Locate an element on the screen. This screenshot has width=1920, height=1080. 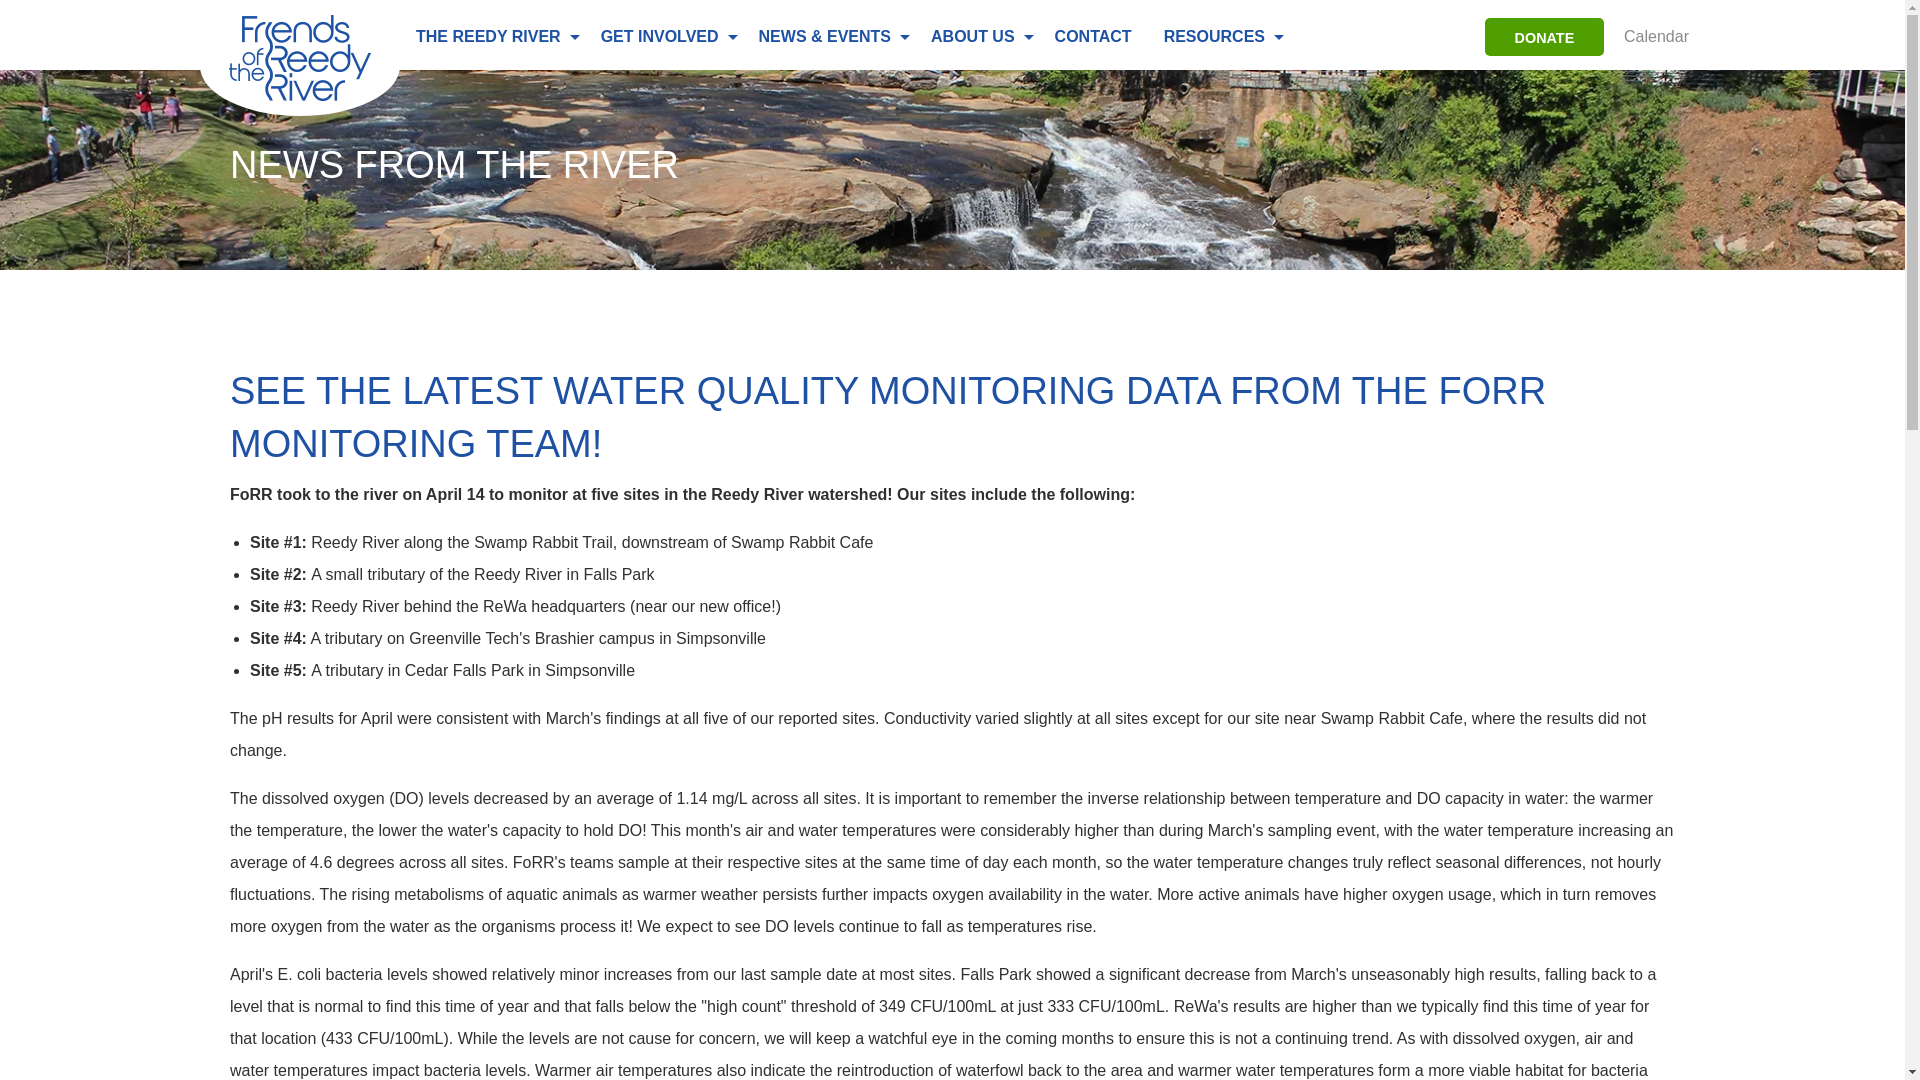
GET INVOLVED is located at coordinates (664, 37).